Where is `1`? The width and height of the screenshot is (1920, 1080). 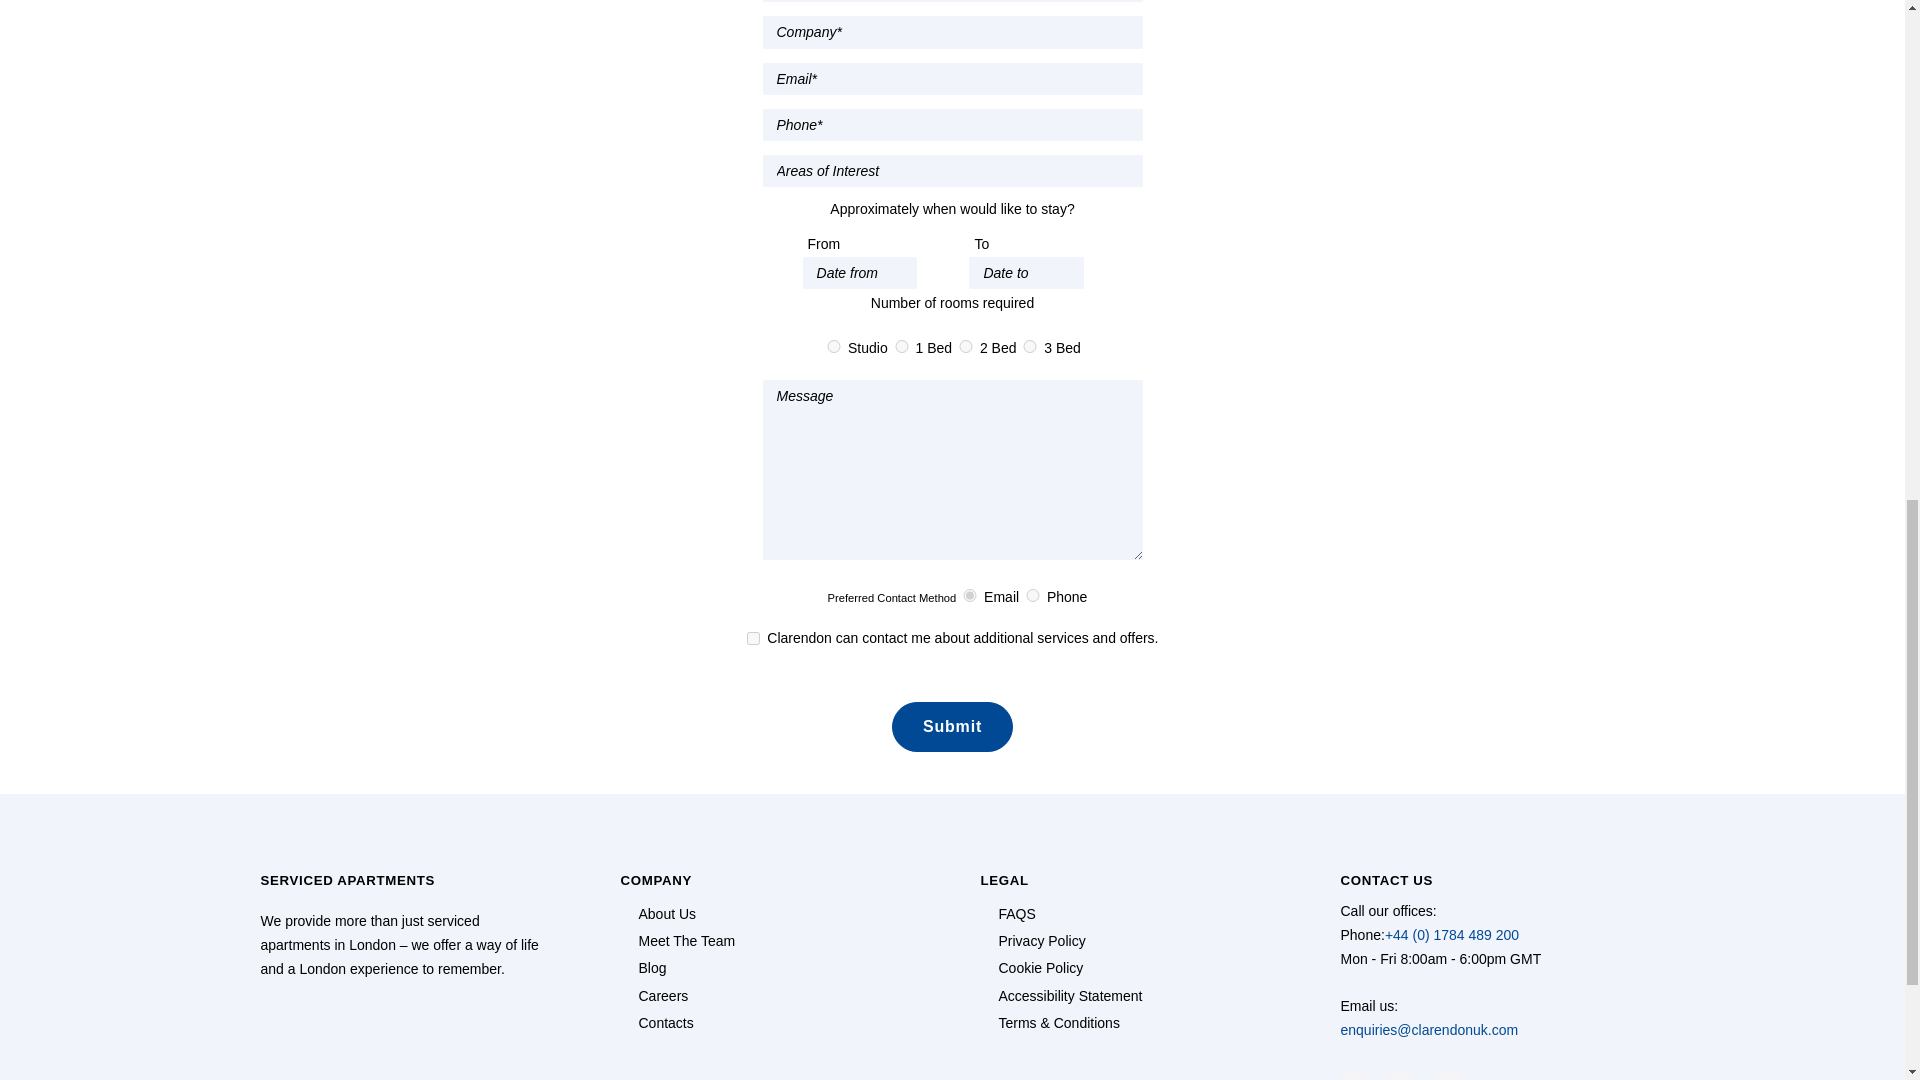 1 is located at coordinates (902, 346).